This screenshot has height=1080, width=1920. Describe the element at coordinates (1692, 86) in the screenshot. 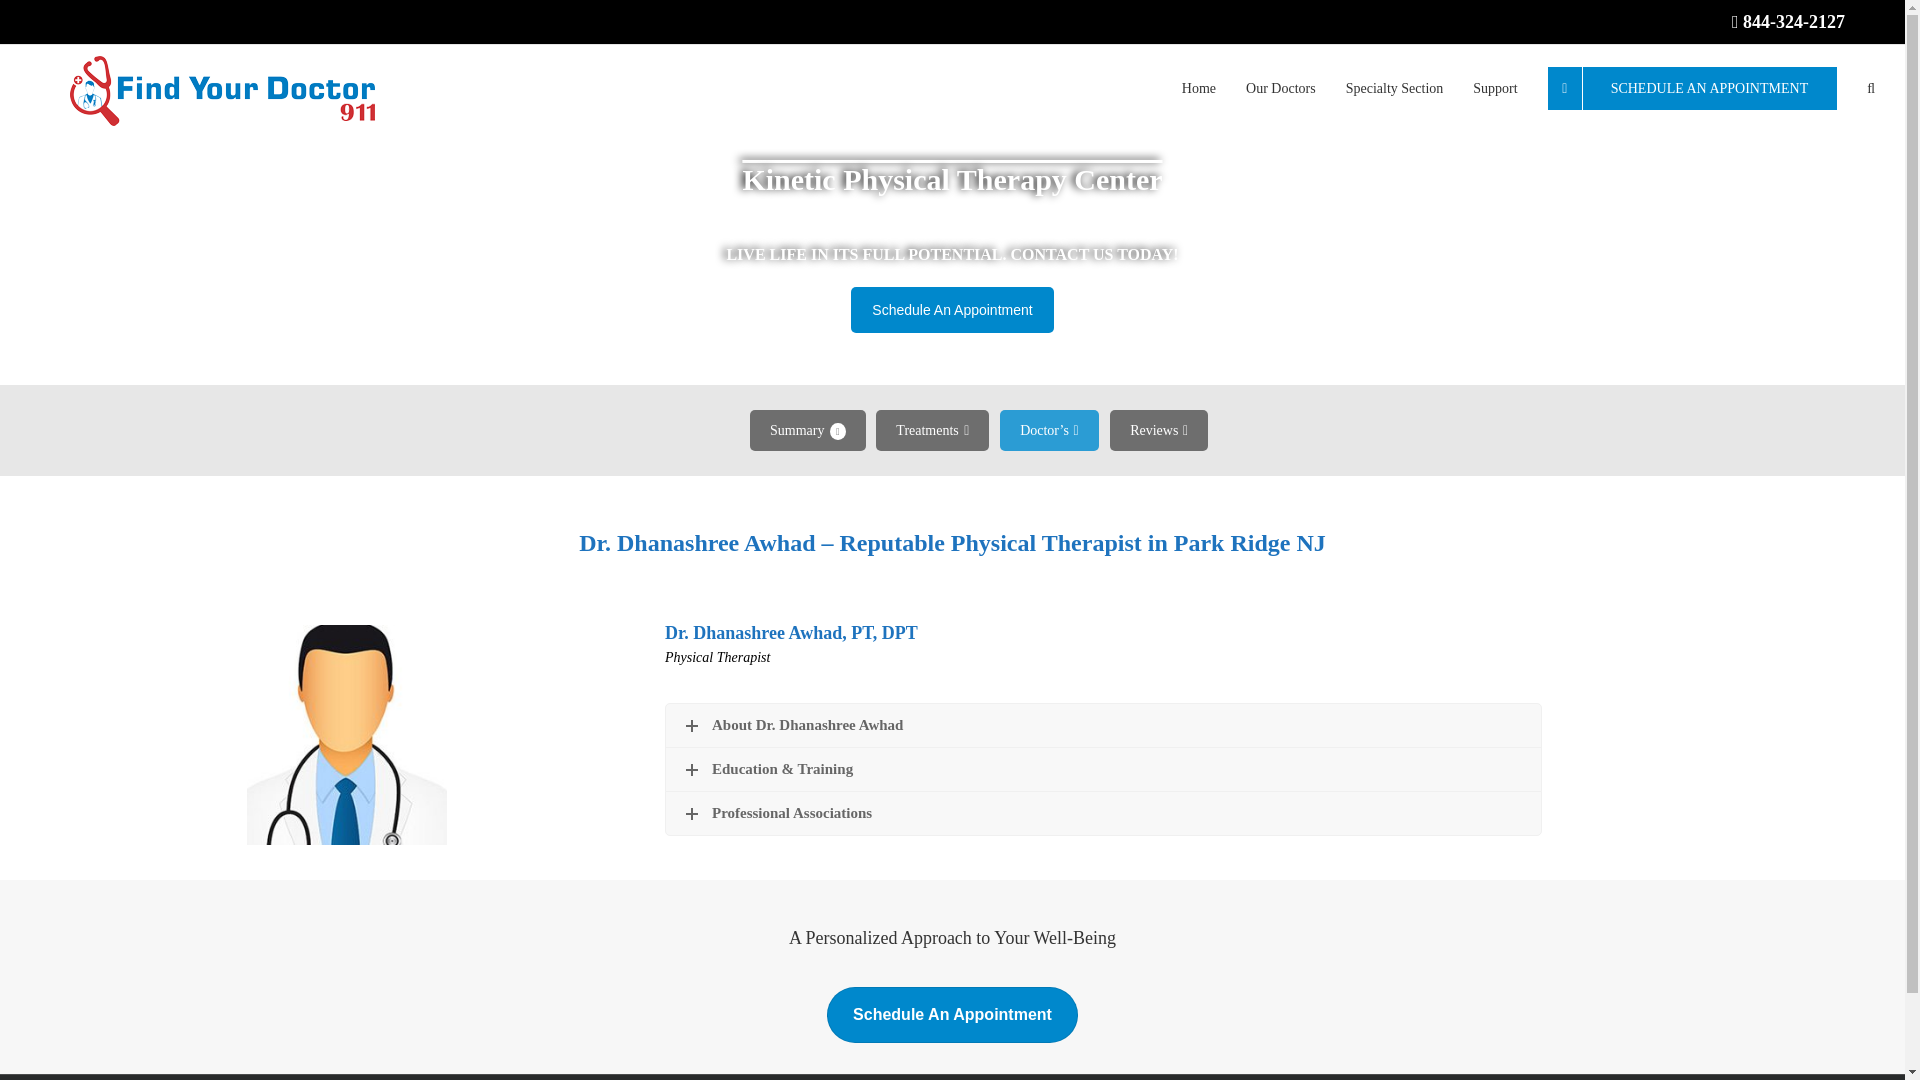

I see `SCHEDULE AN APPOINTMENT` at that location.